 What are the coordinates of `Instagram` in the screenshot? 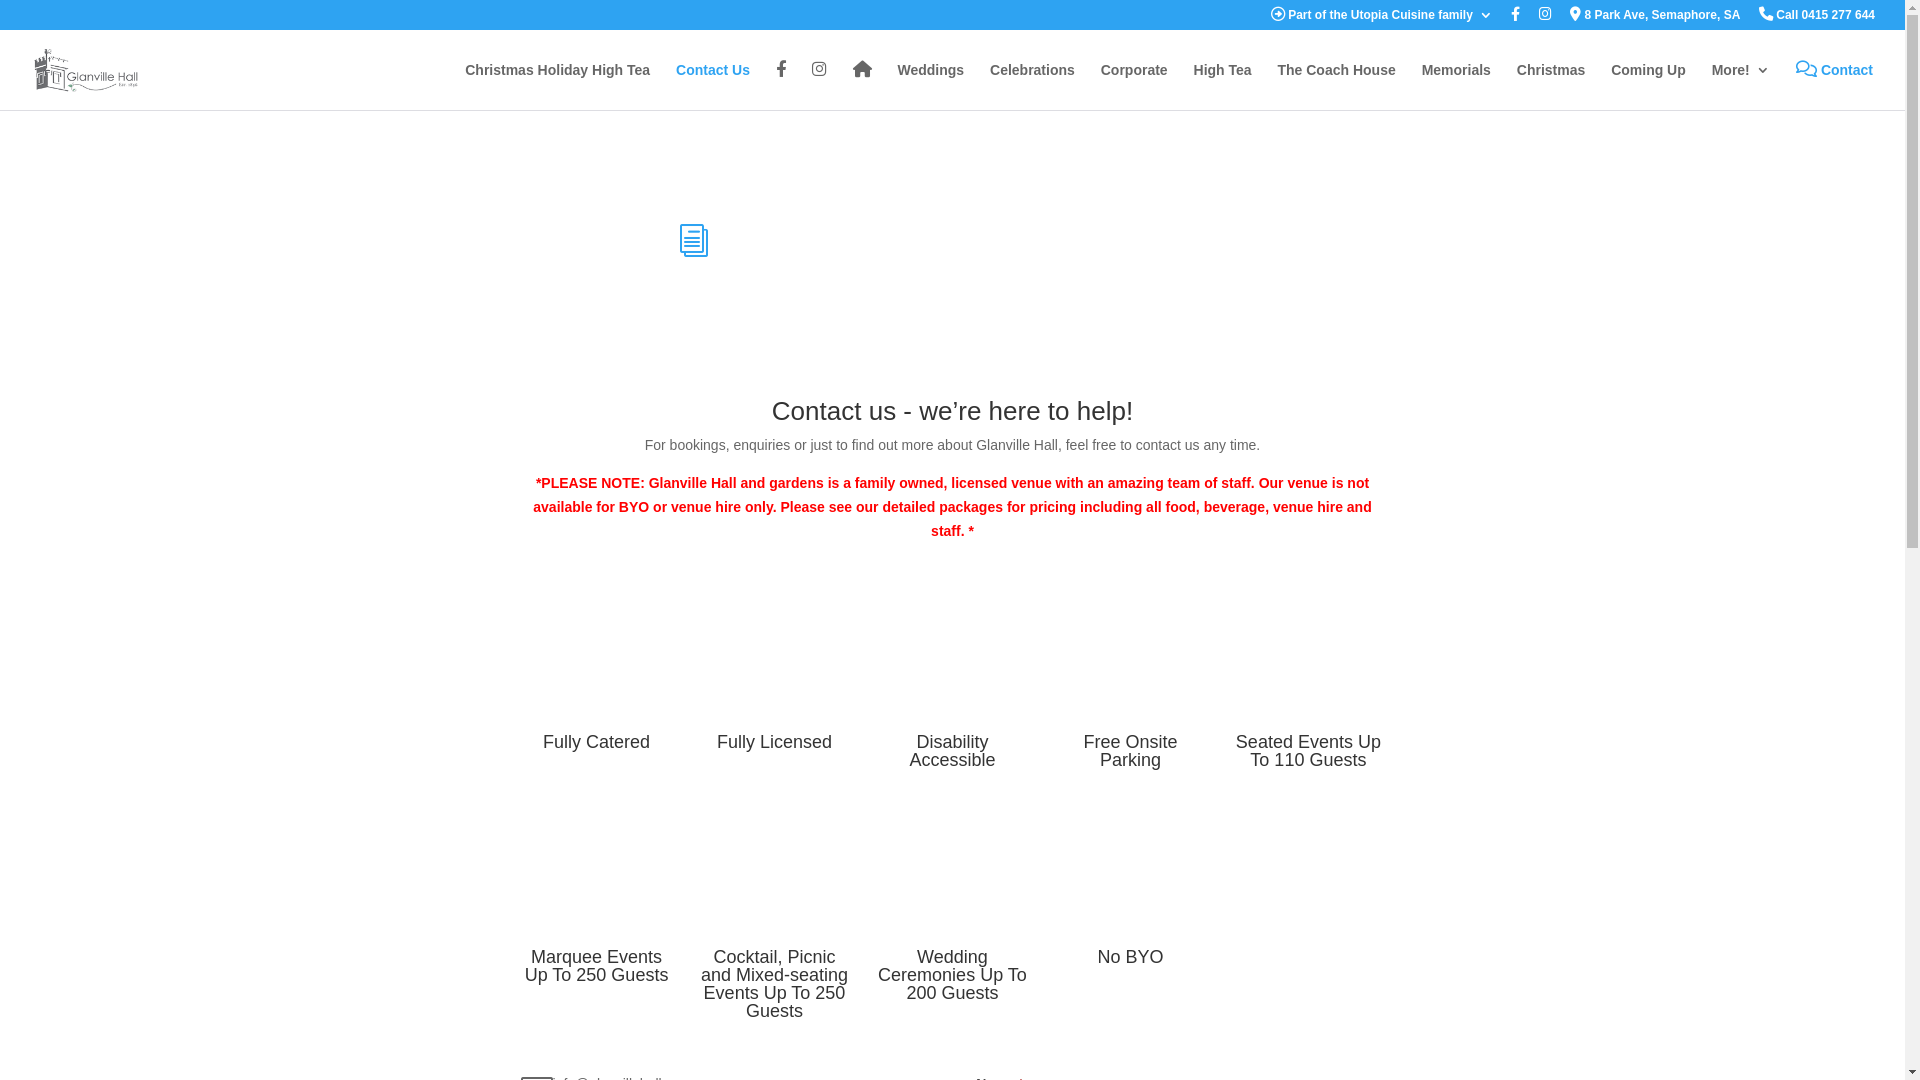 It's located at (820, 86).